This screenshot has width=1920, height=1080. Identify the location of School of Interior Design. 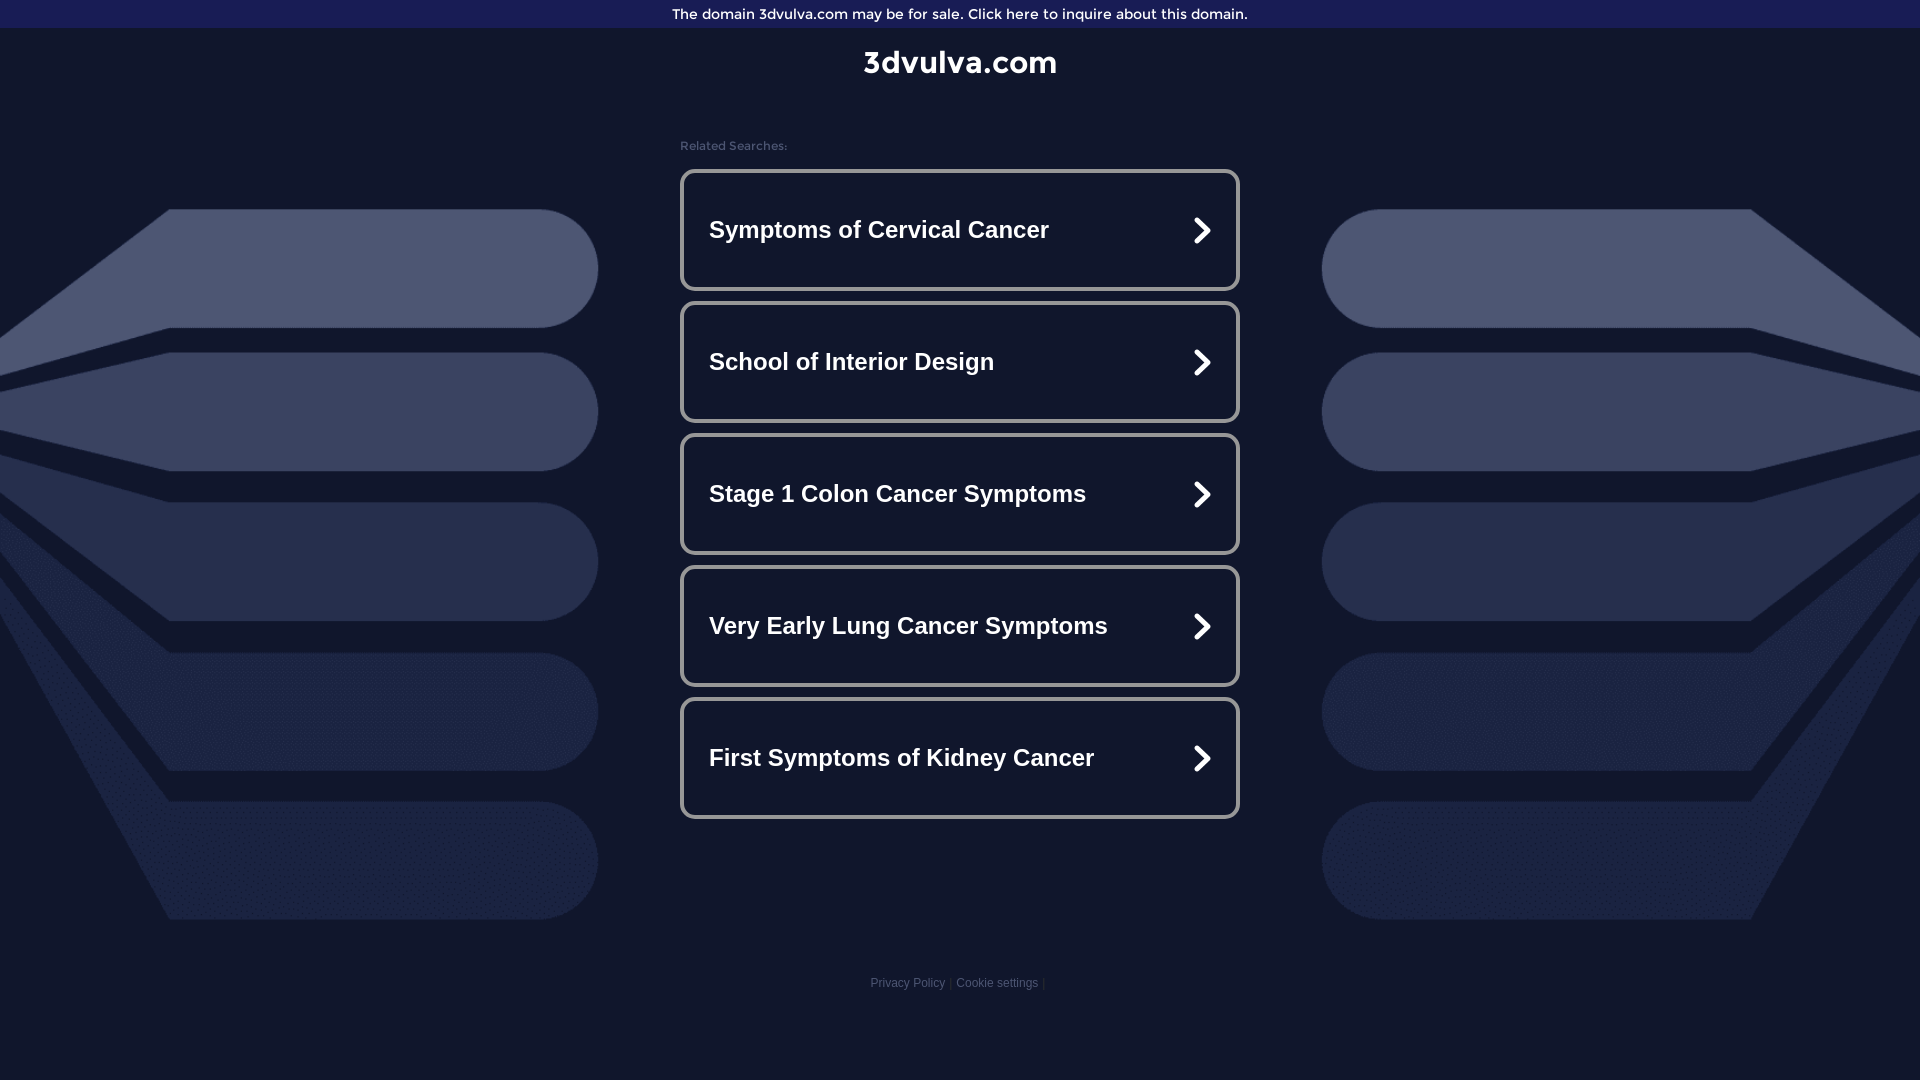
(960, 362).